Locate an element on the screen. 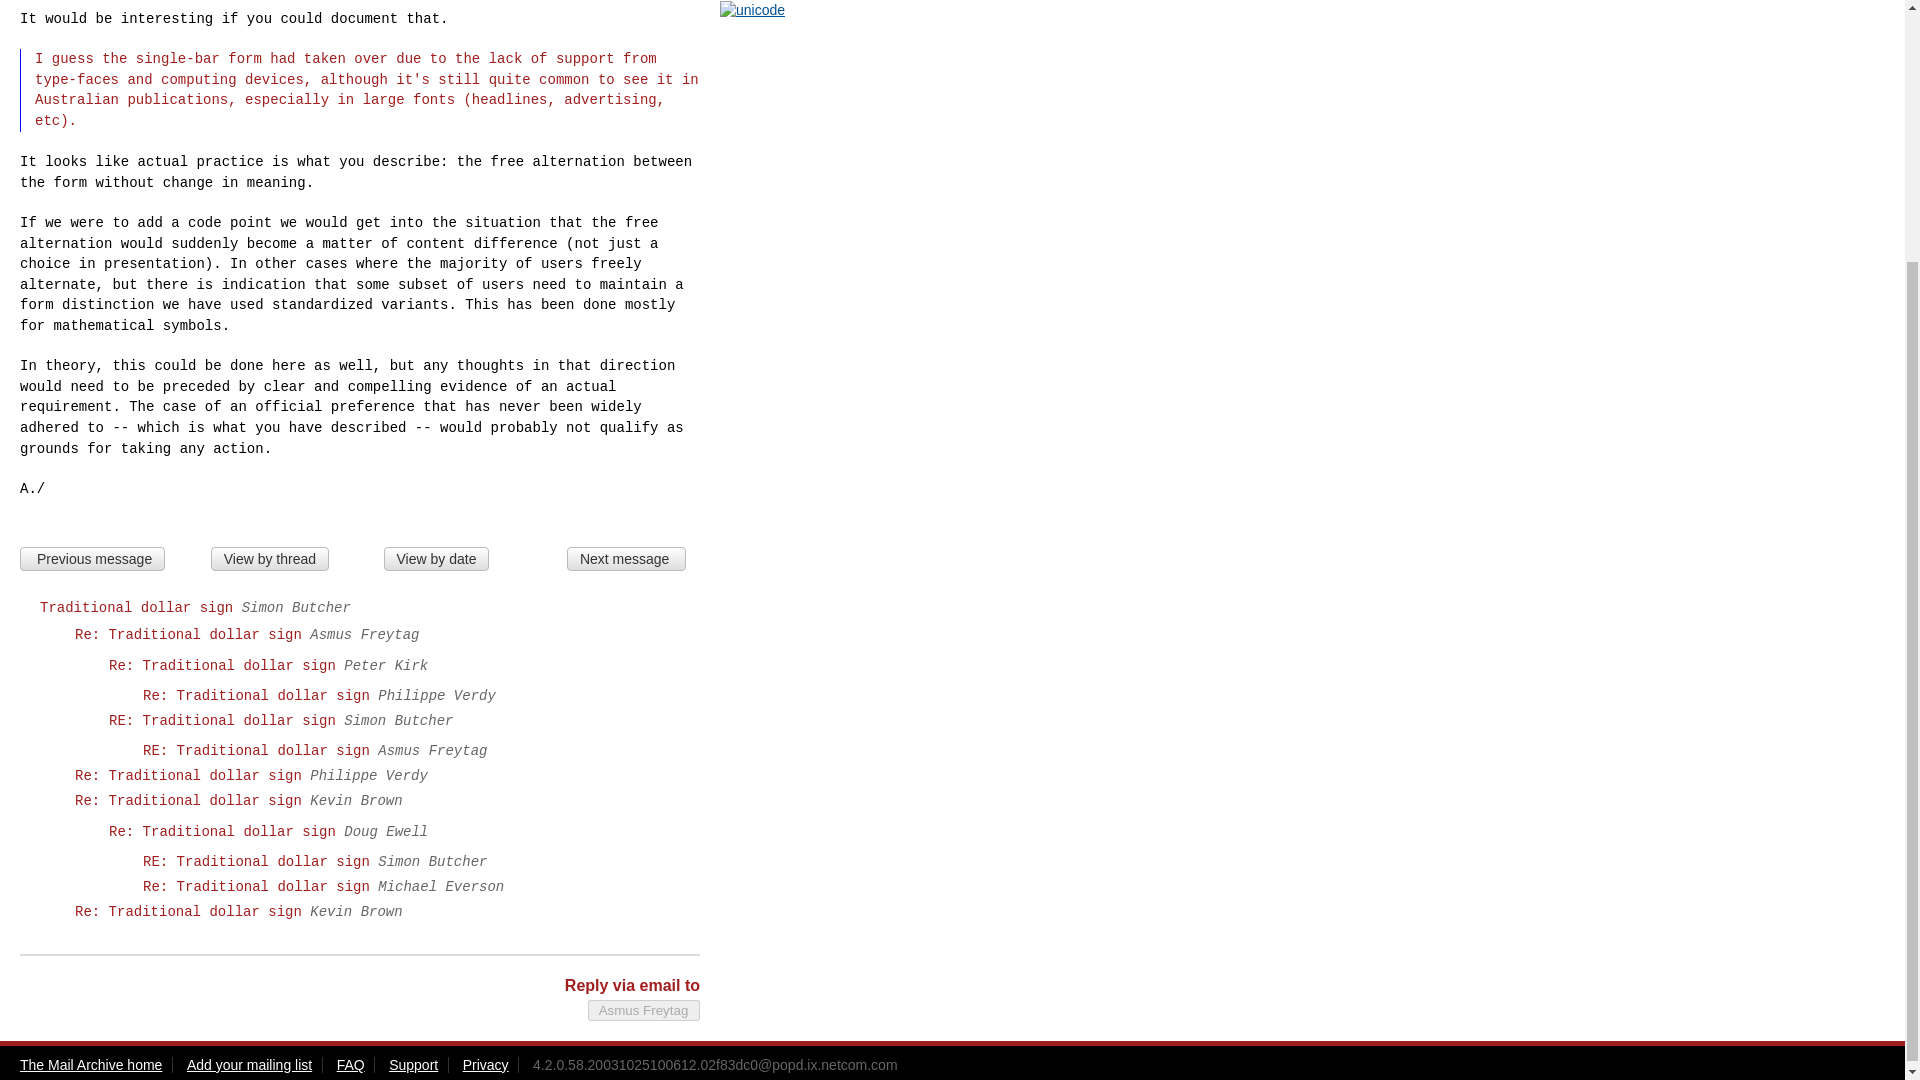 The height and width of the screenshot is (1080, 1920). Re: Traditional dollar sign is located at coordinates (222, 832).